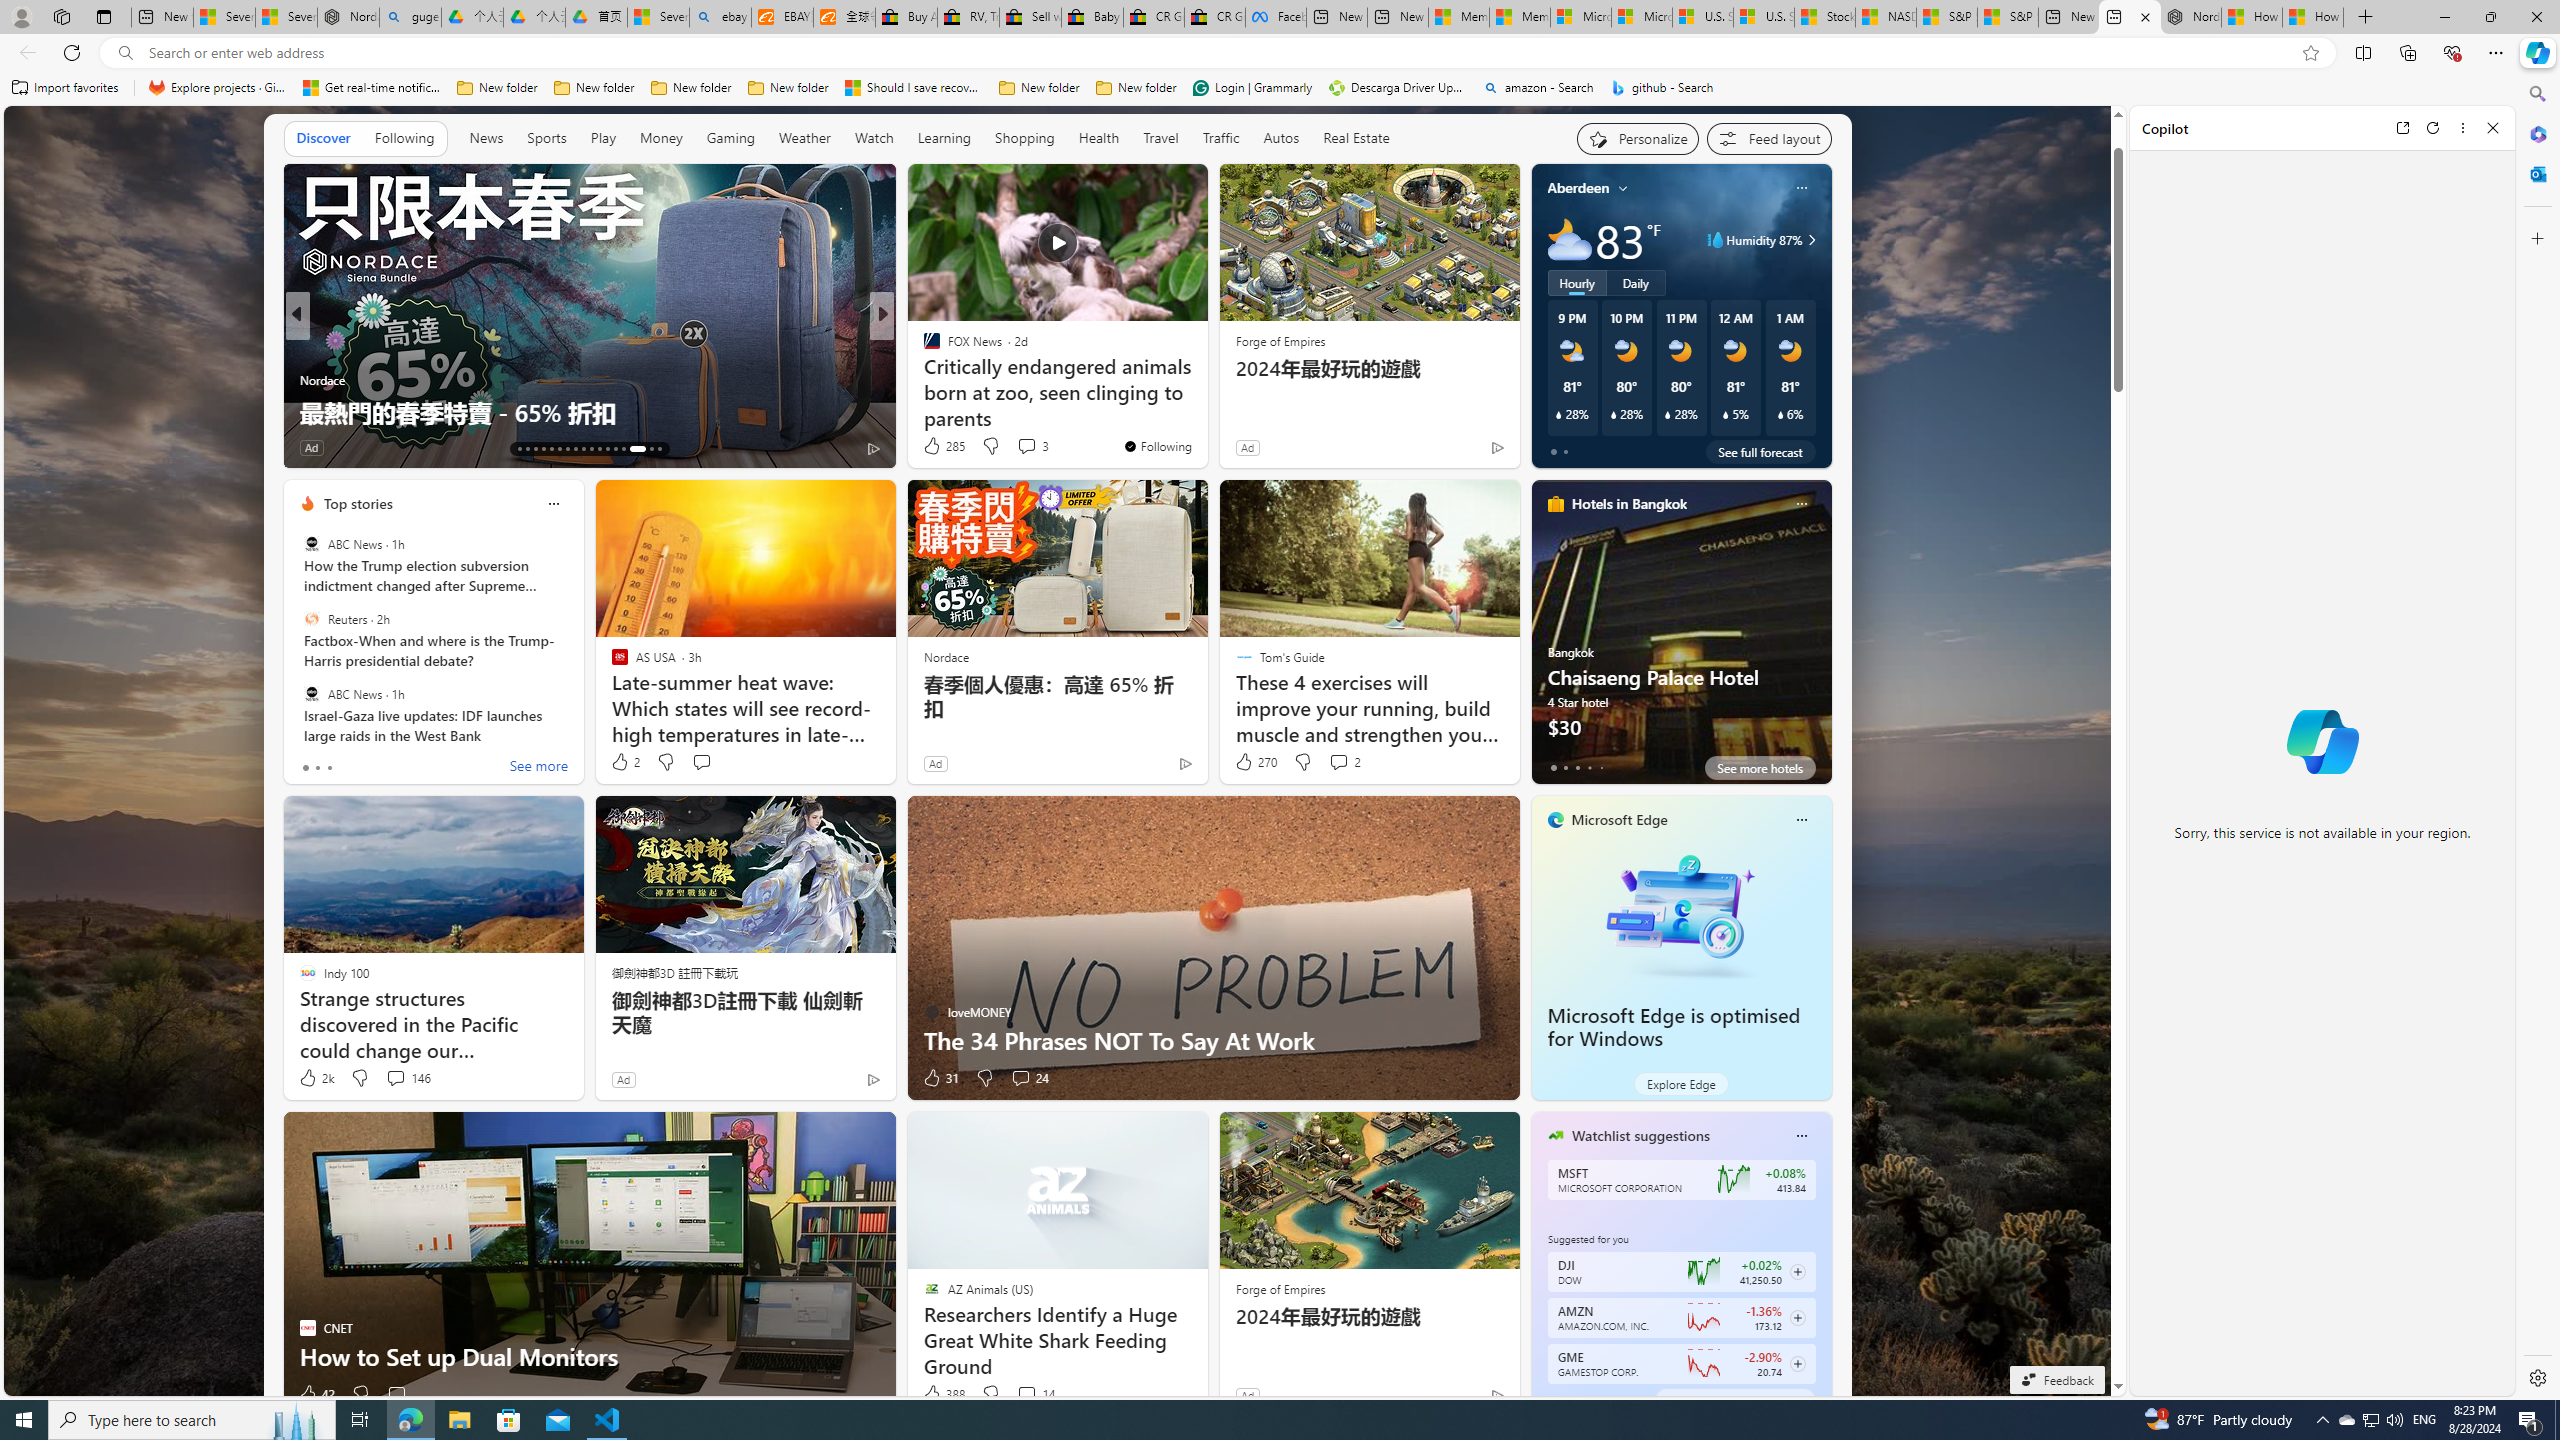  Describe the element at coordinates (1220, 139) in the screenshot. I see `Traffic` at that location.